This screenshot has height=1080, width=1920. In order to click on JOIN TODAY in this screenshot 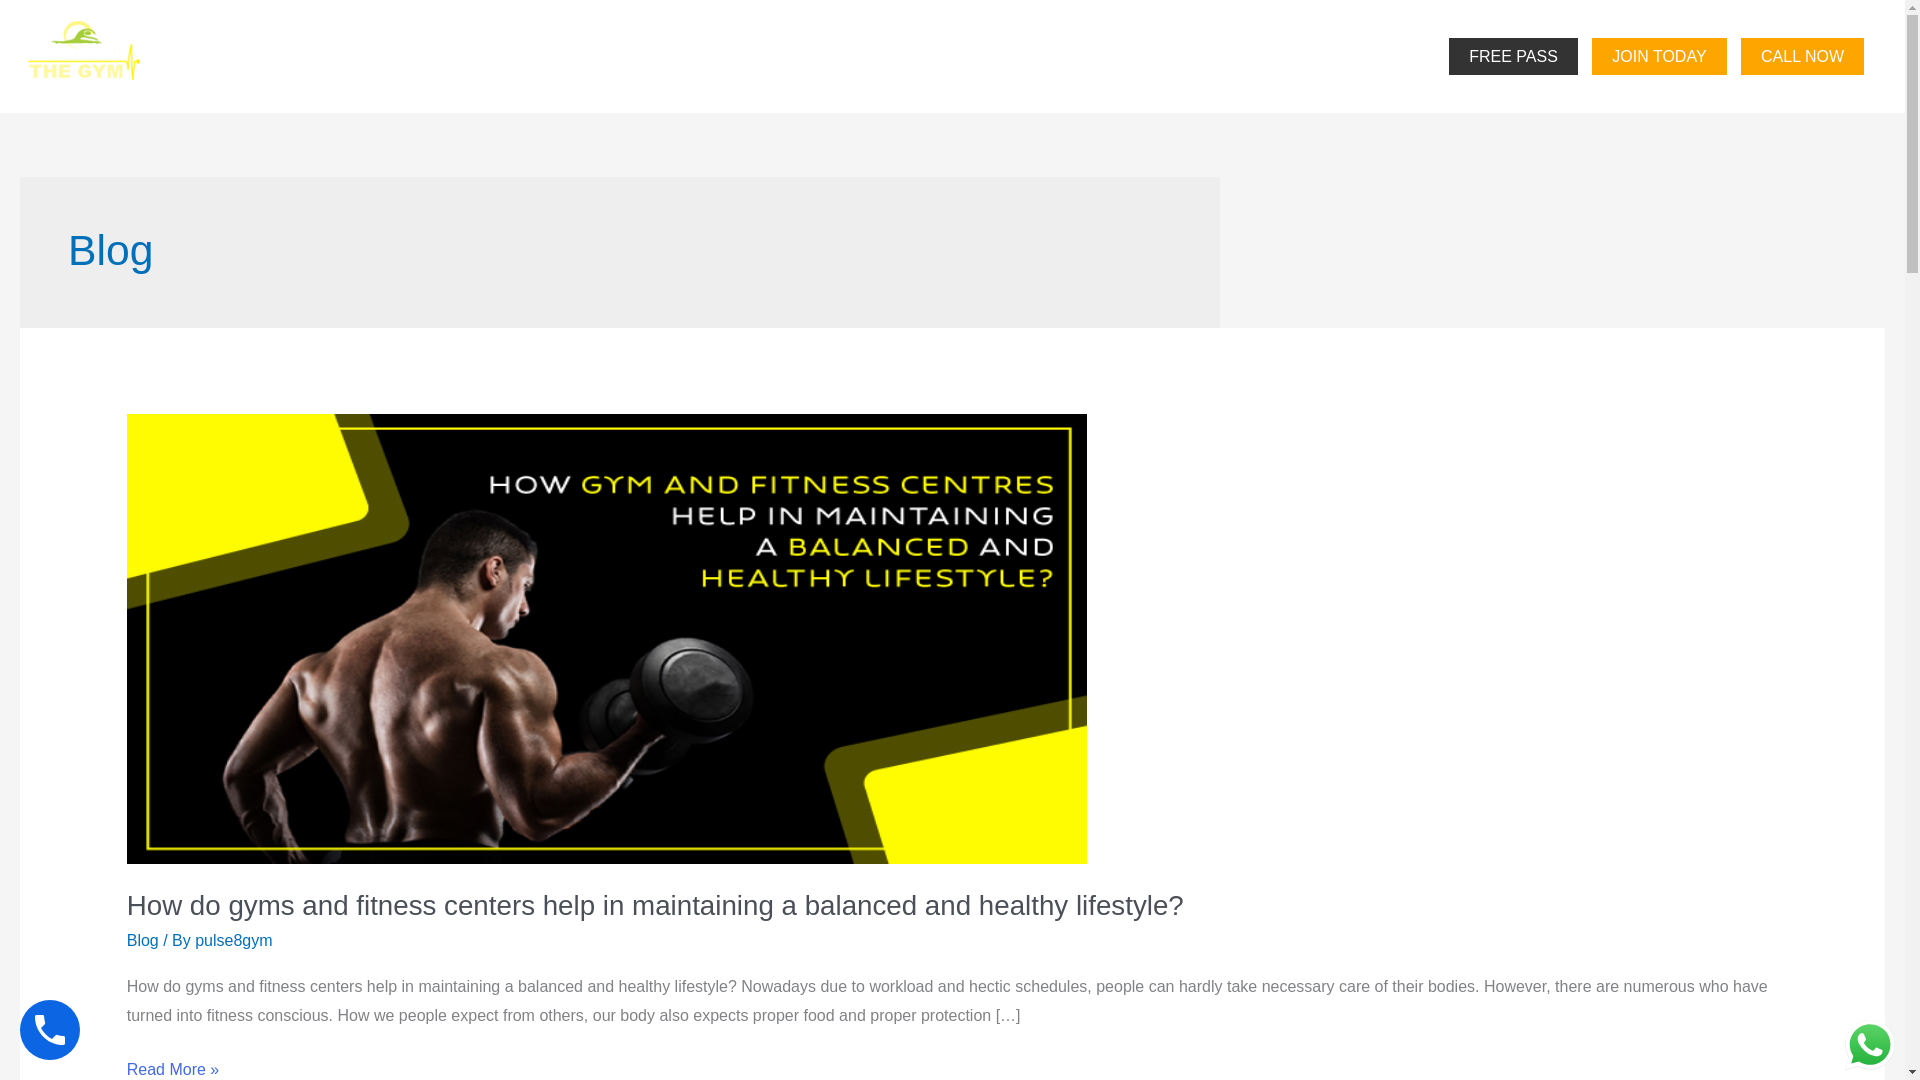, I will do `click(1658, 56)`.